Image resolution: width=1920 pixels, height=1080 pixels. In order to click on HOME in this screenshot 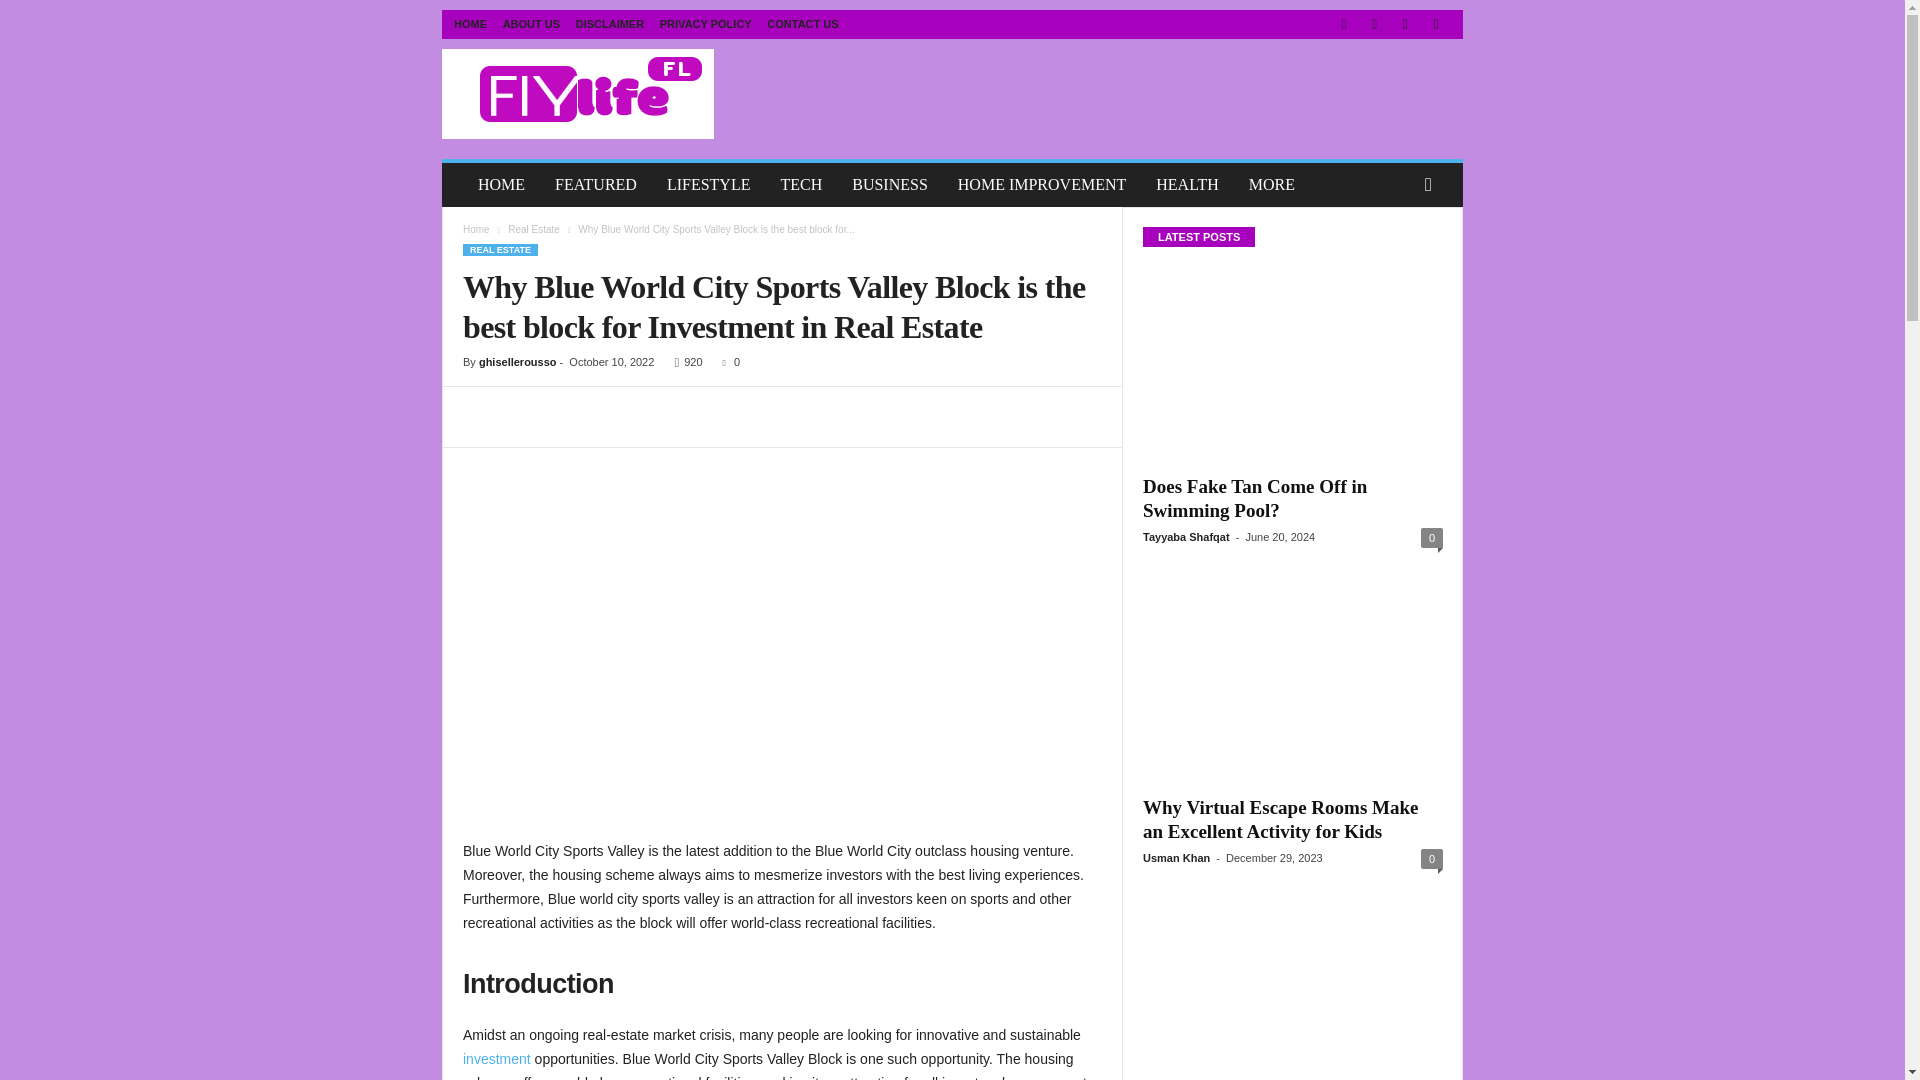, I will do `click(470, 24)`.